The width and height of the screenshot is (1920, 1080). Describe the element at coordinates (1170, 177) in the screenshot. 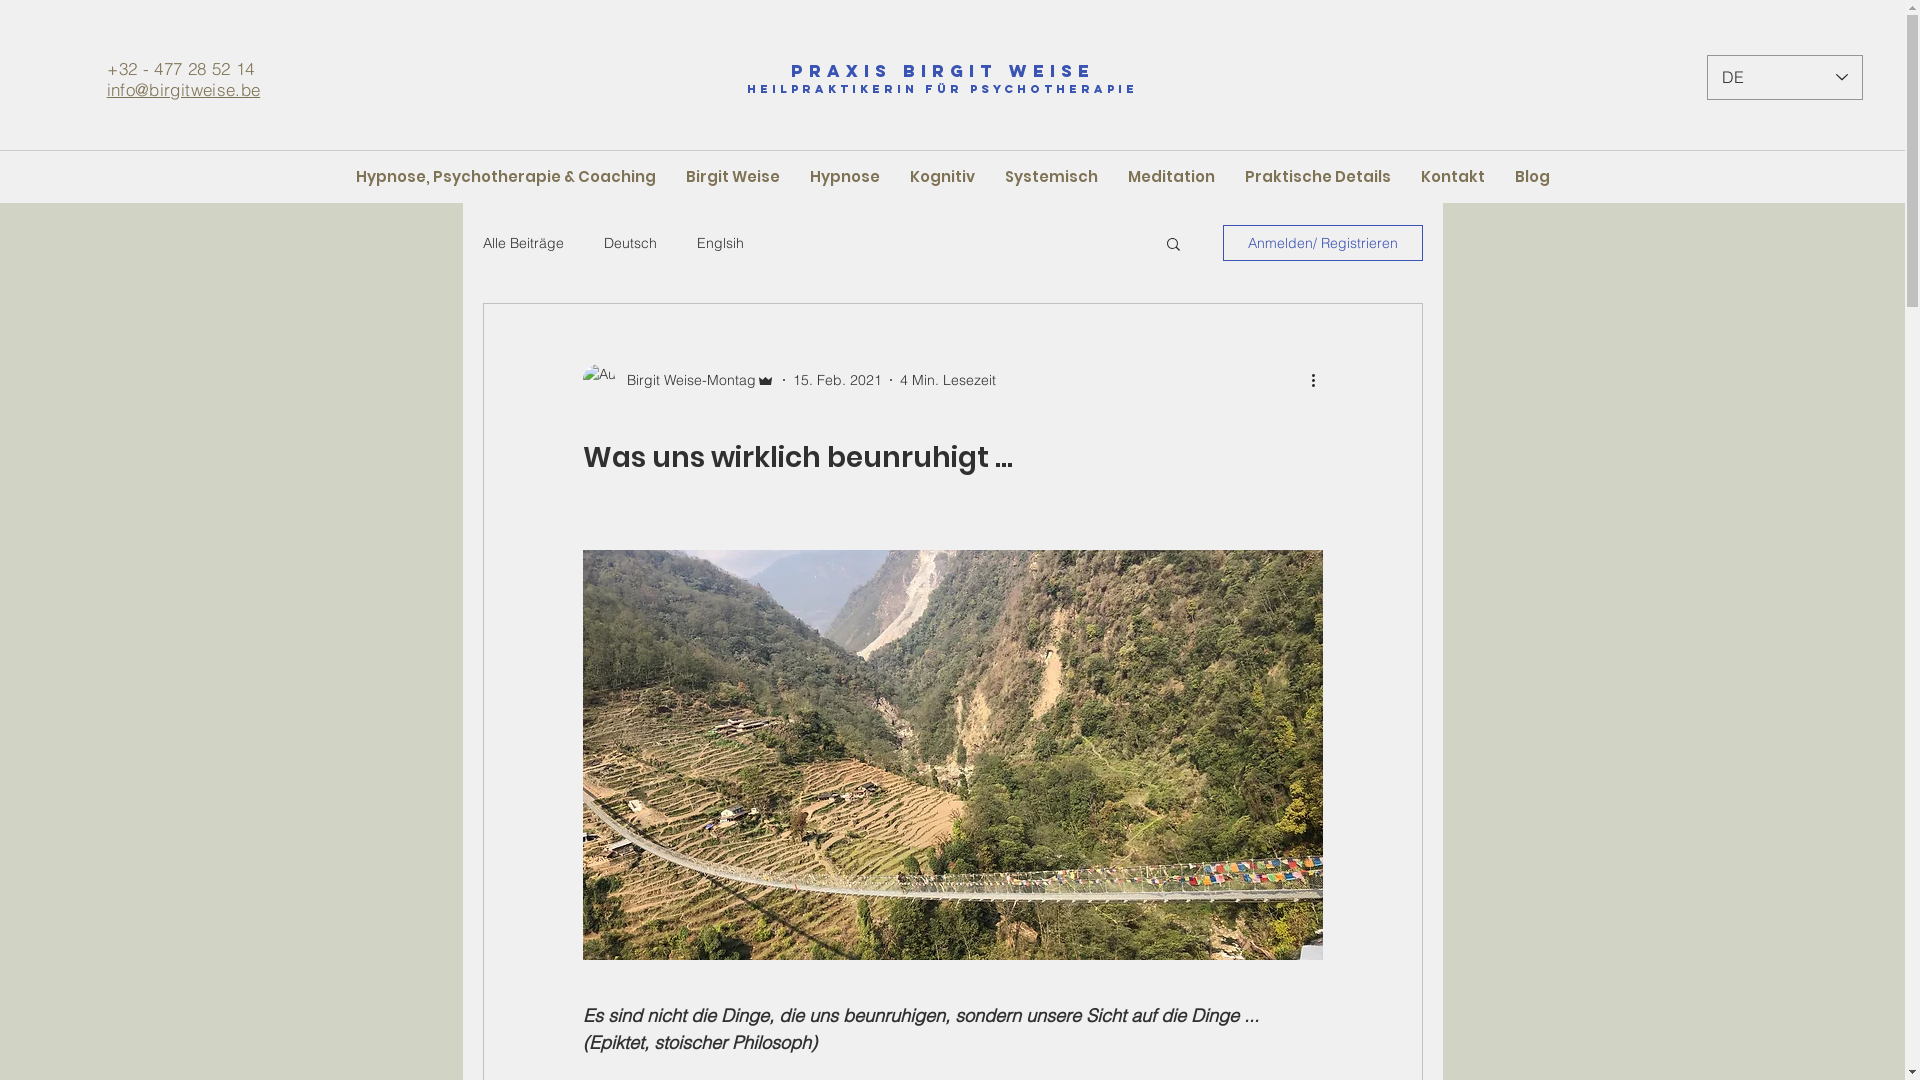

I see `Meditation` at that location.